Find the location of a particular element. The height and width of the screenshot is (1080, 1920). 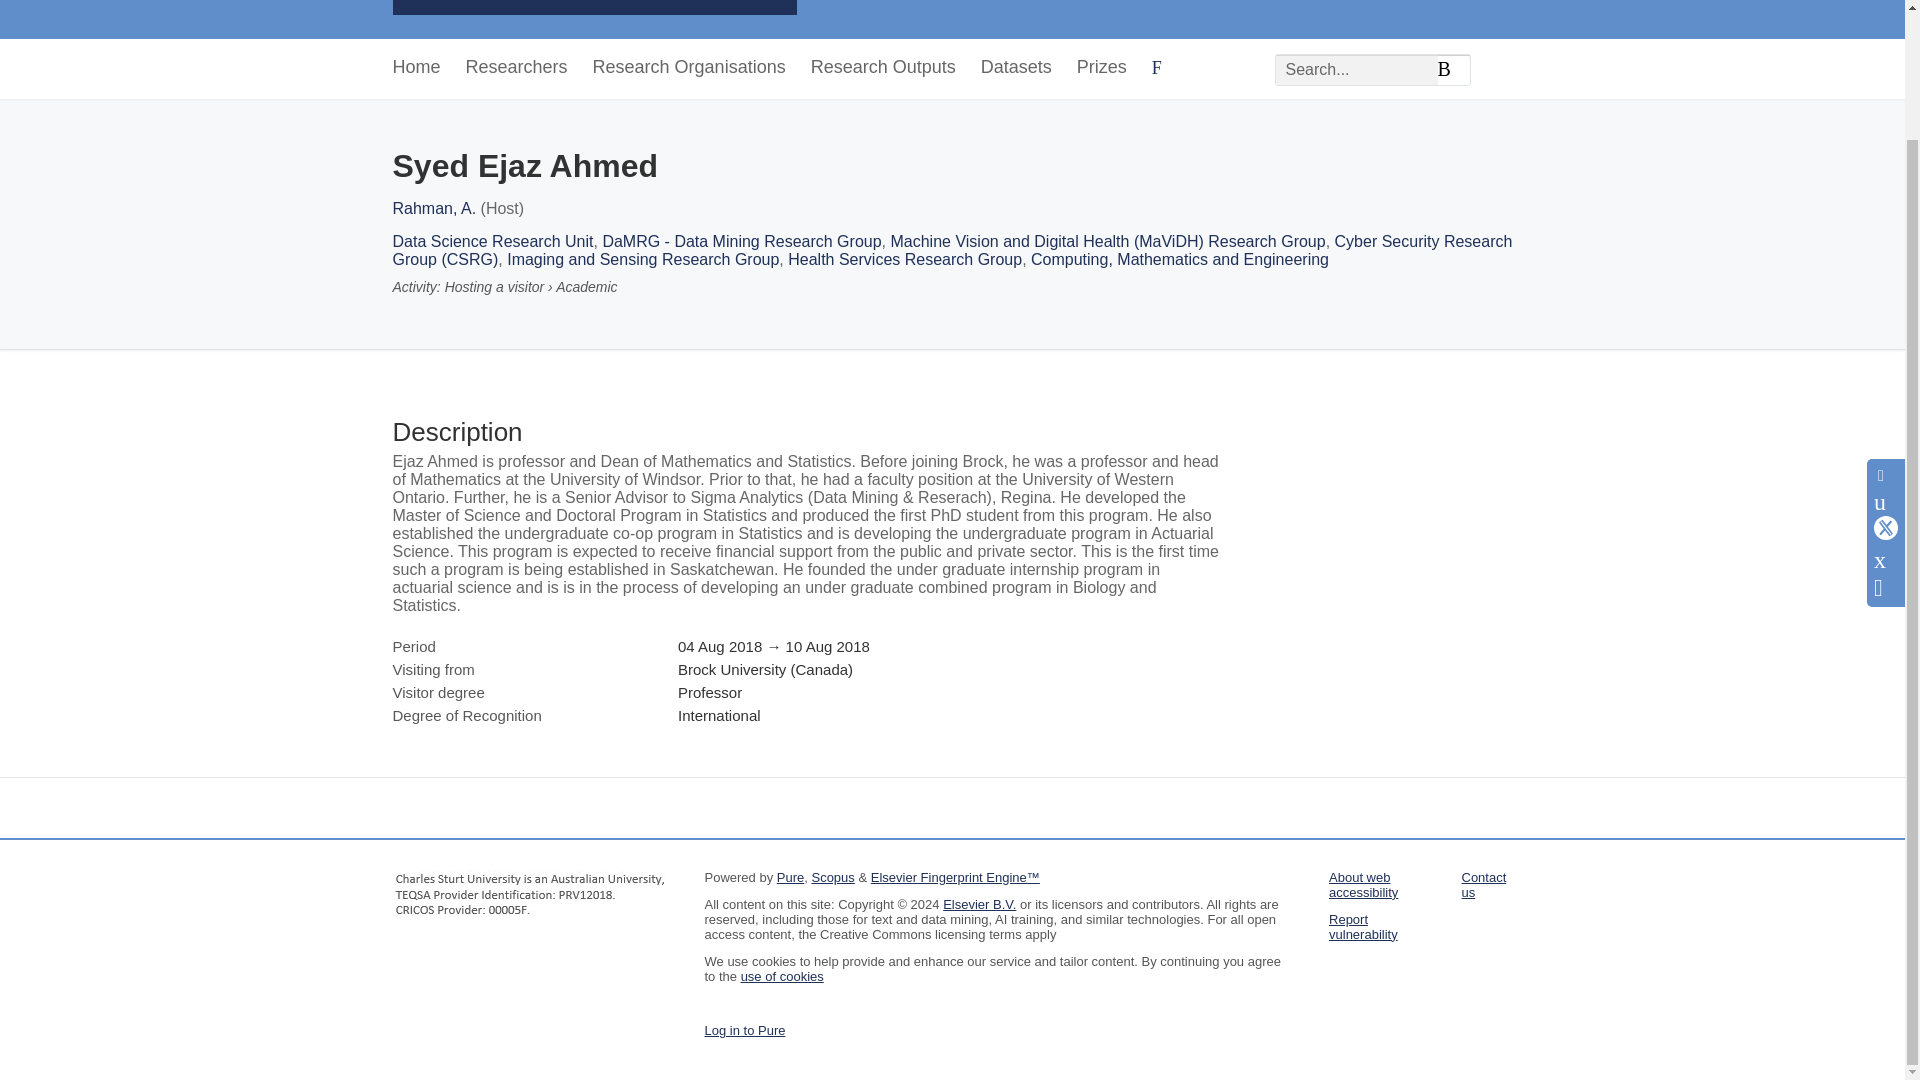

Prizes is located at coordinates (1102, 68).